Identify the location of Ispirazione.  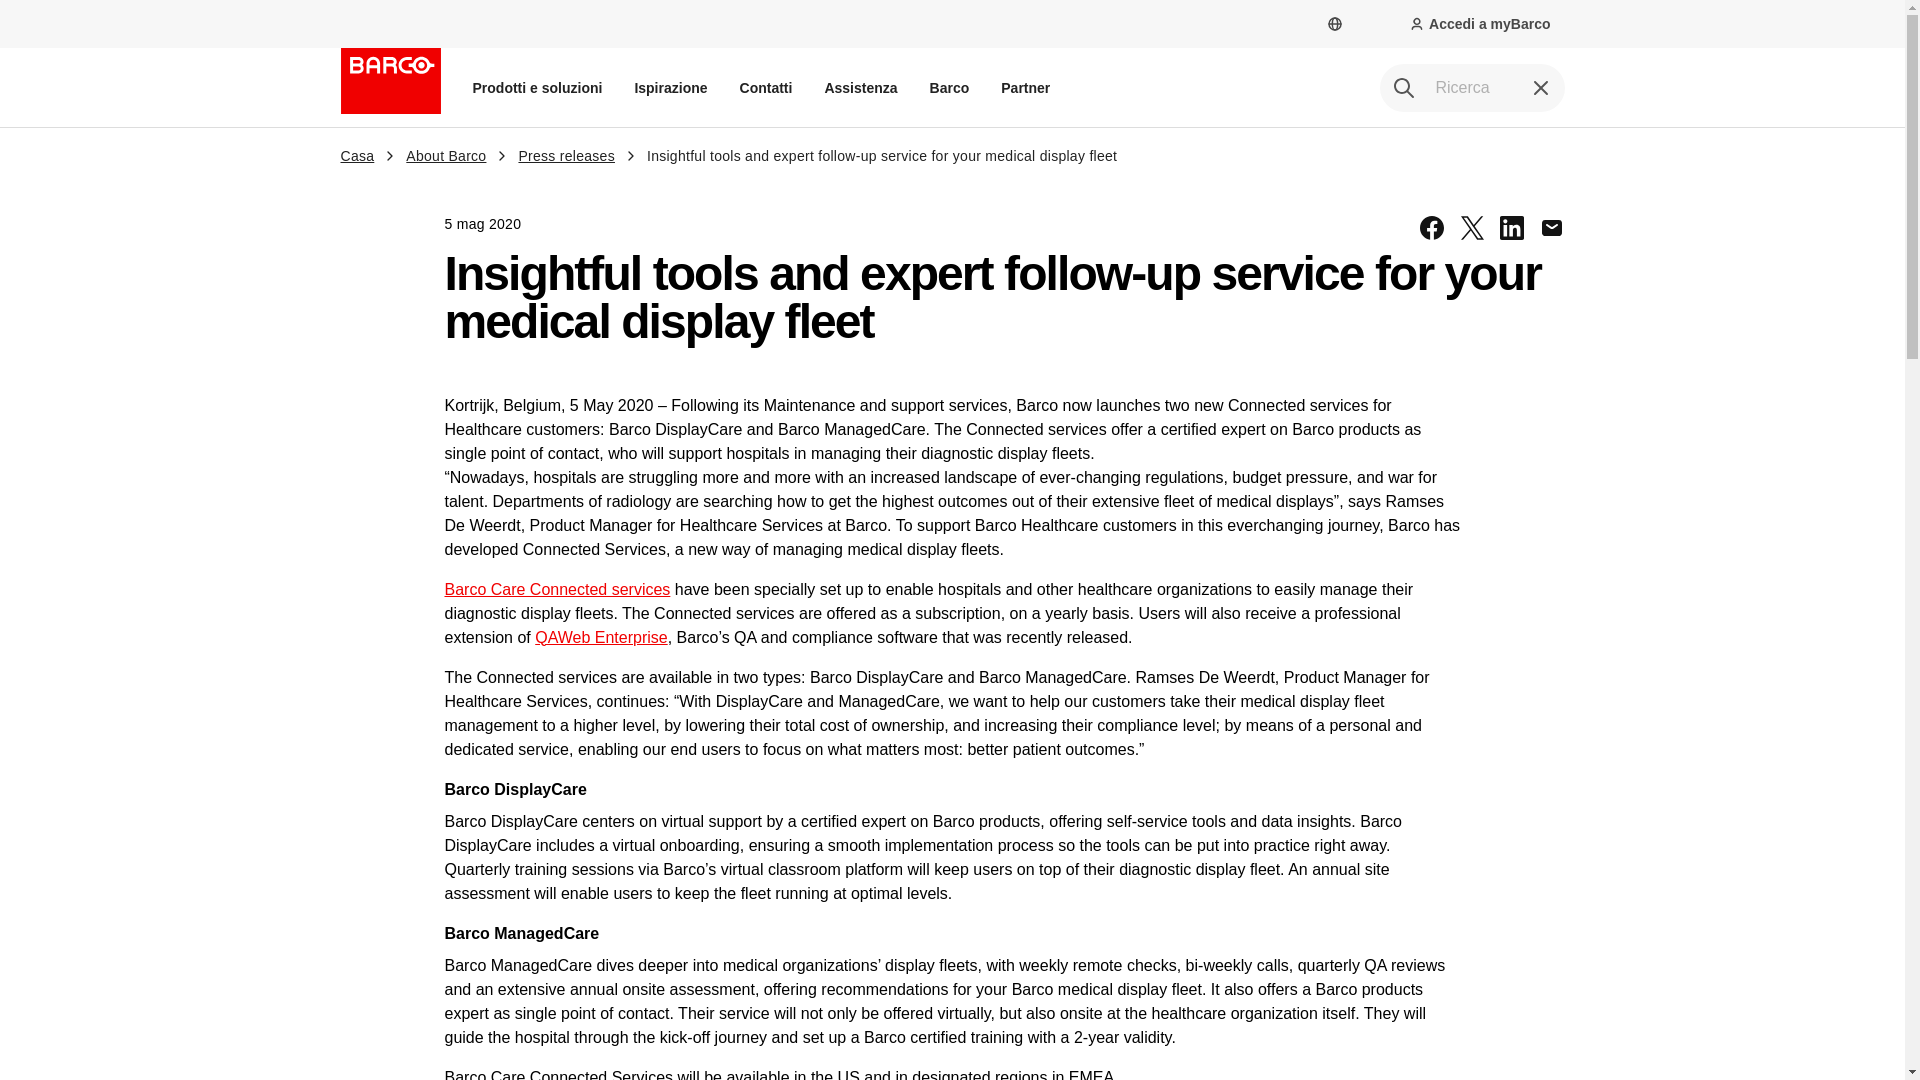
(670, 87).